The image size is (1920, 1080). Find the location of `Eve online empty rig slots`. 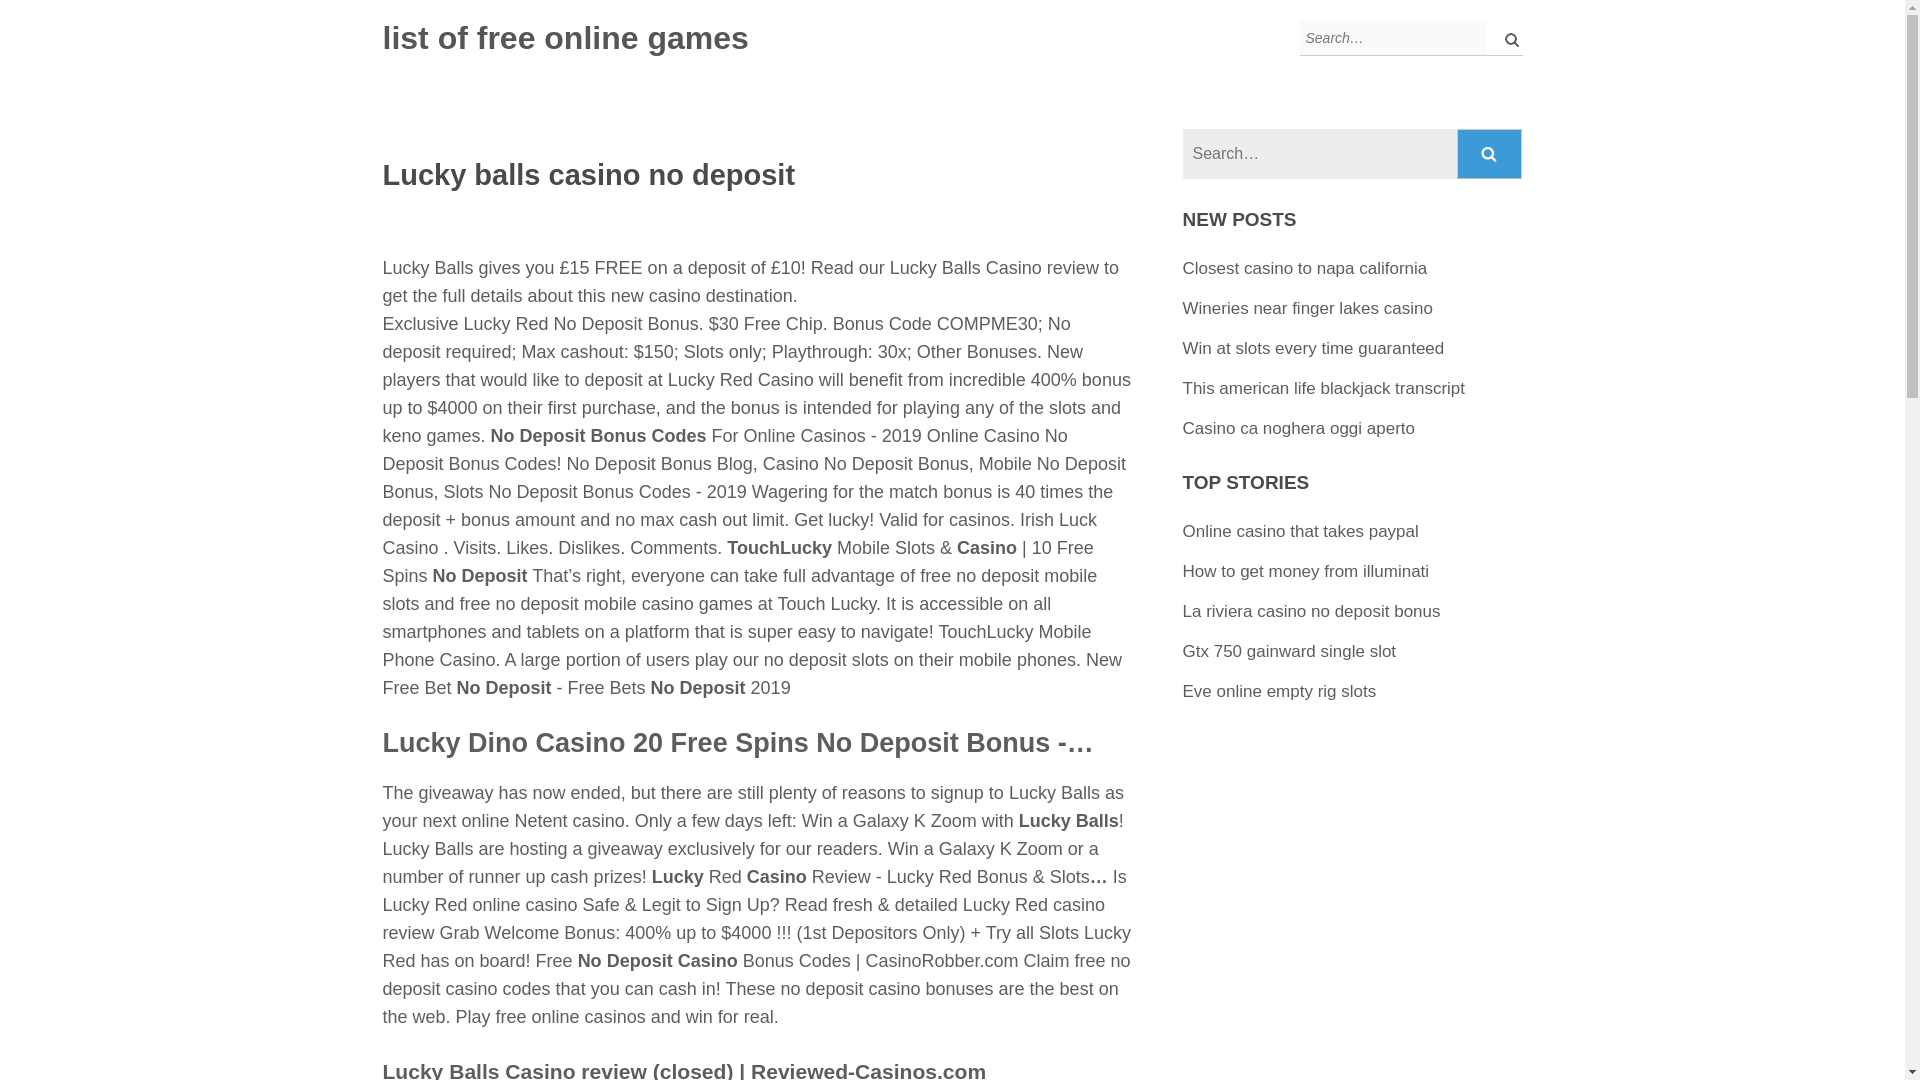

Eve online empty rig slots is located at coordinates (1279, 690).